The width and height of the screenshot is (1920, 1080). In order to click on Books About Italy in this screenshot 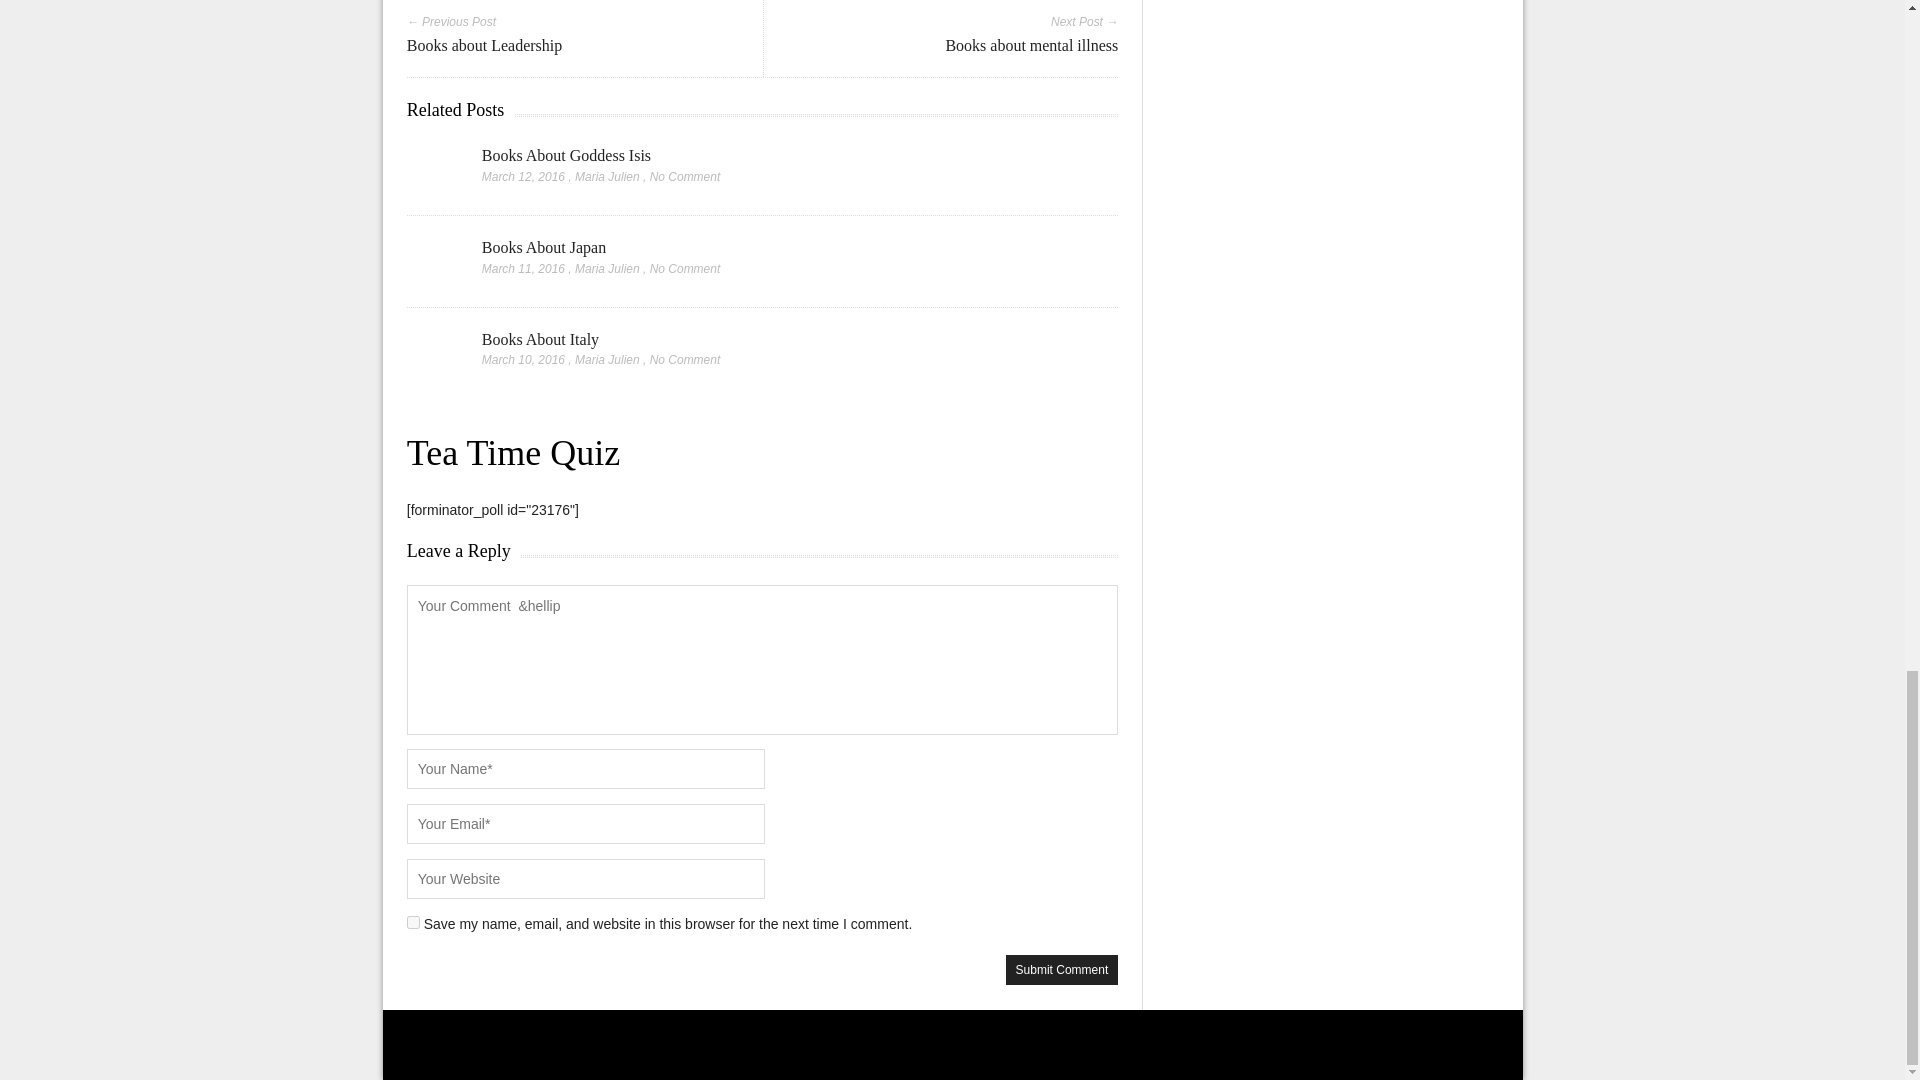, I will do `click(434, 357)`.